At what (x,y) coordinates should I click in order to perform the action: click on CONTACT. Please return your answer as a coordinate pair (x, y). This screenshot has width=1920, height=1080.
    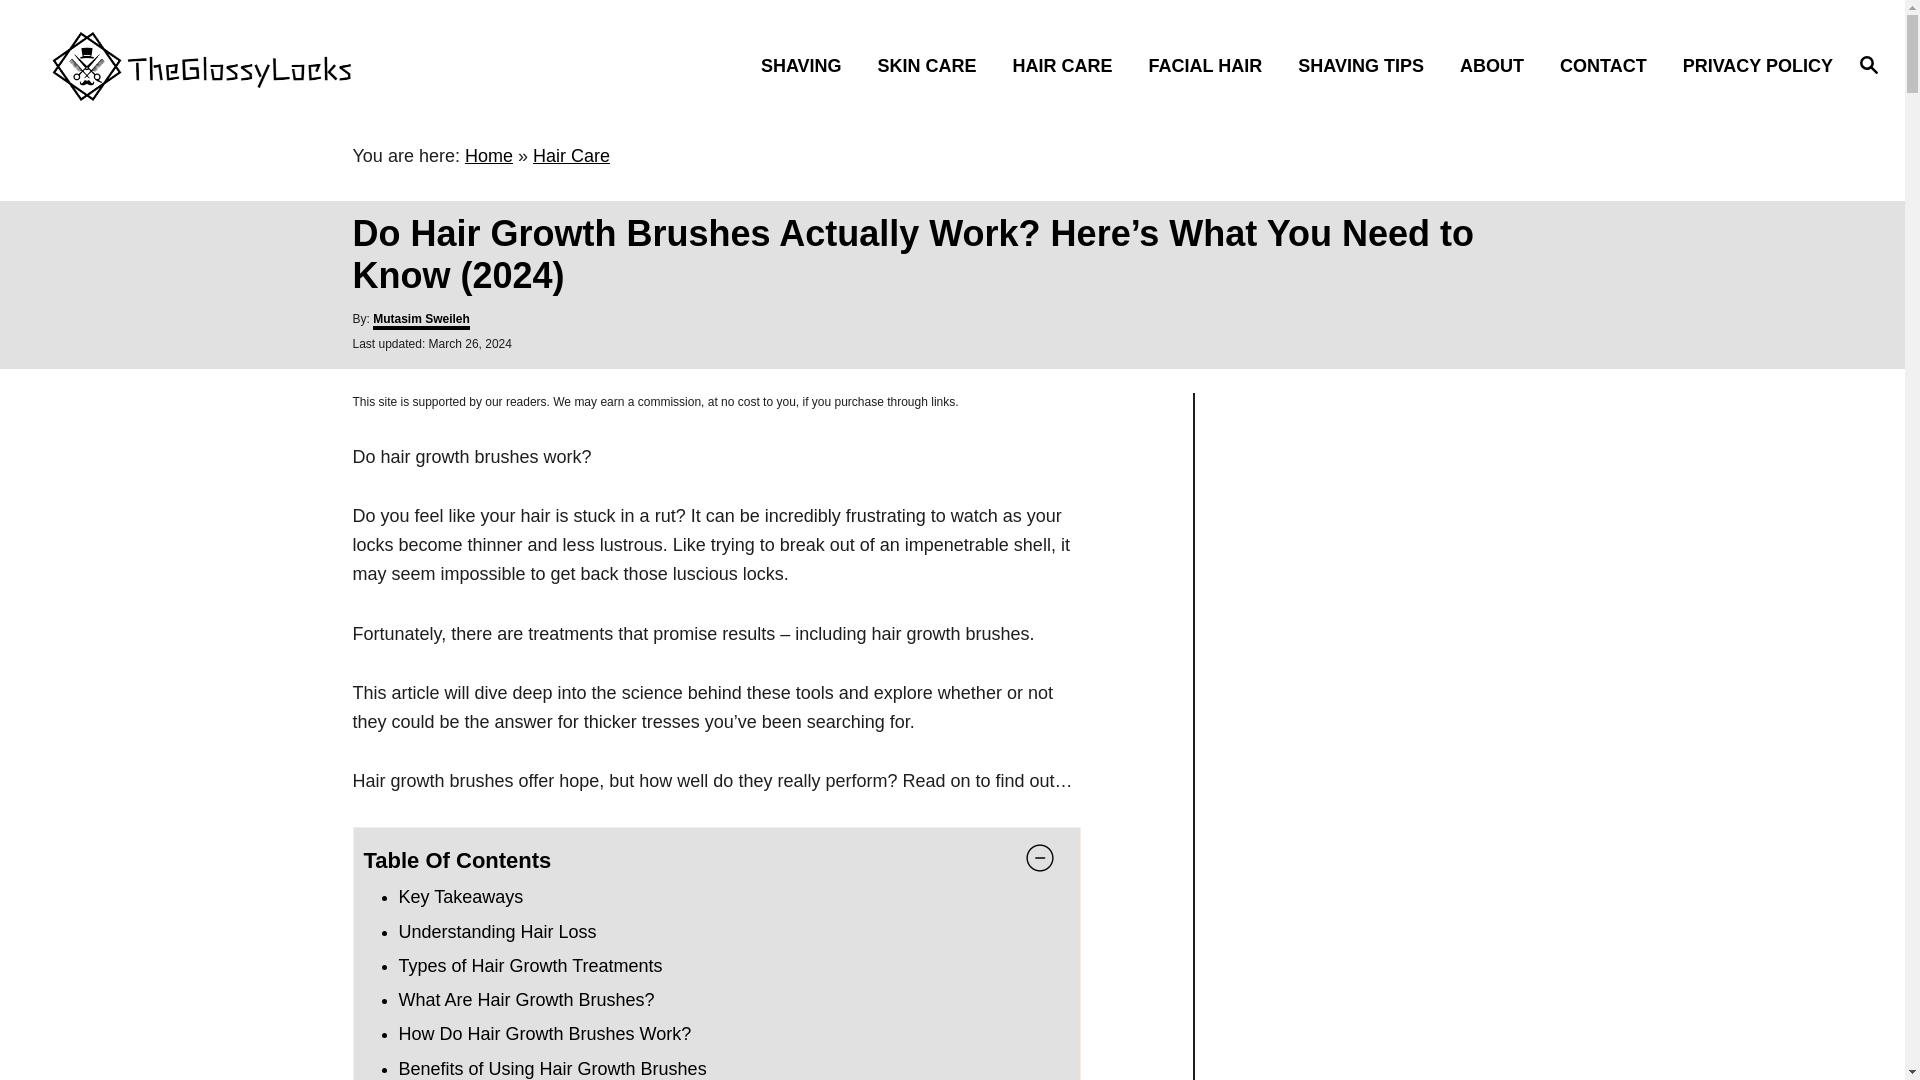
    Looking at the image, I should click on (1608, 64).